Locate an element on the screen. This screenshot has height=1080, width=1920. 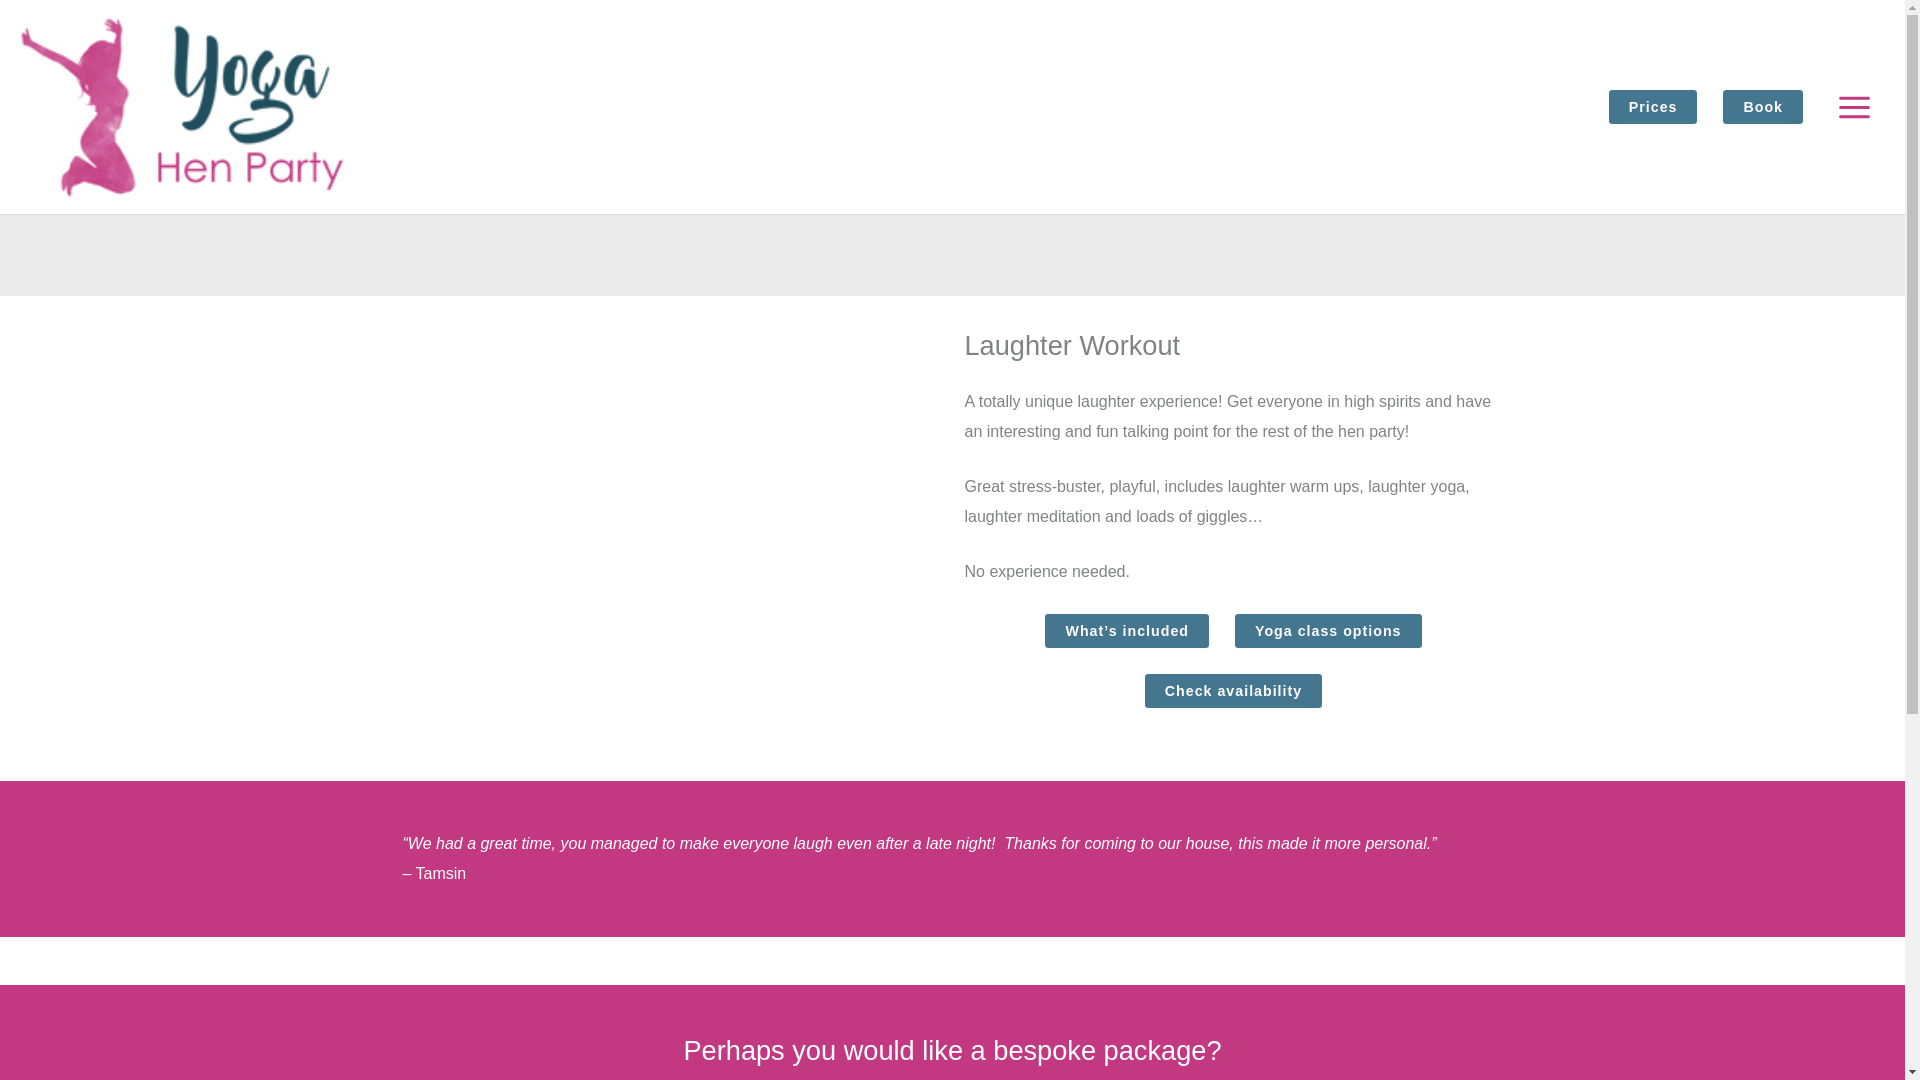
Check availability is located at coordinates (1233, 690).